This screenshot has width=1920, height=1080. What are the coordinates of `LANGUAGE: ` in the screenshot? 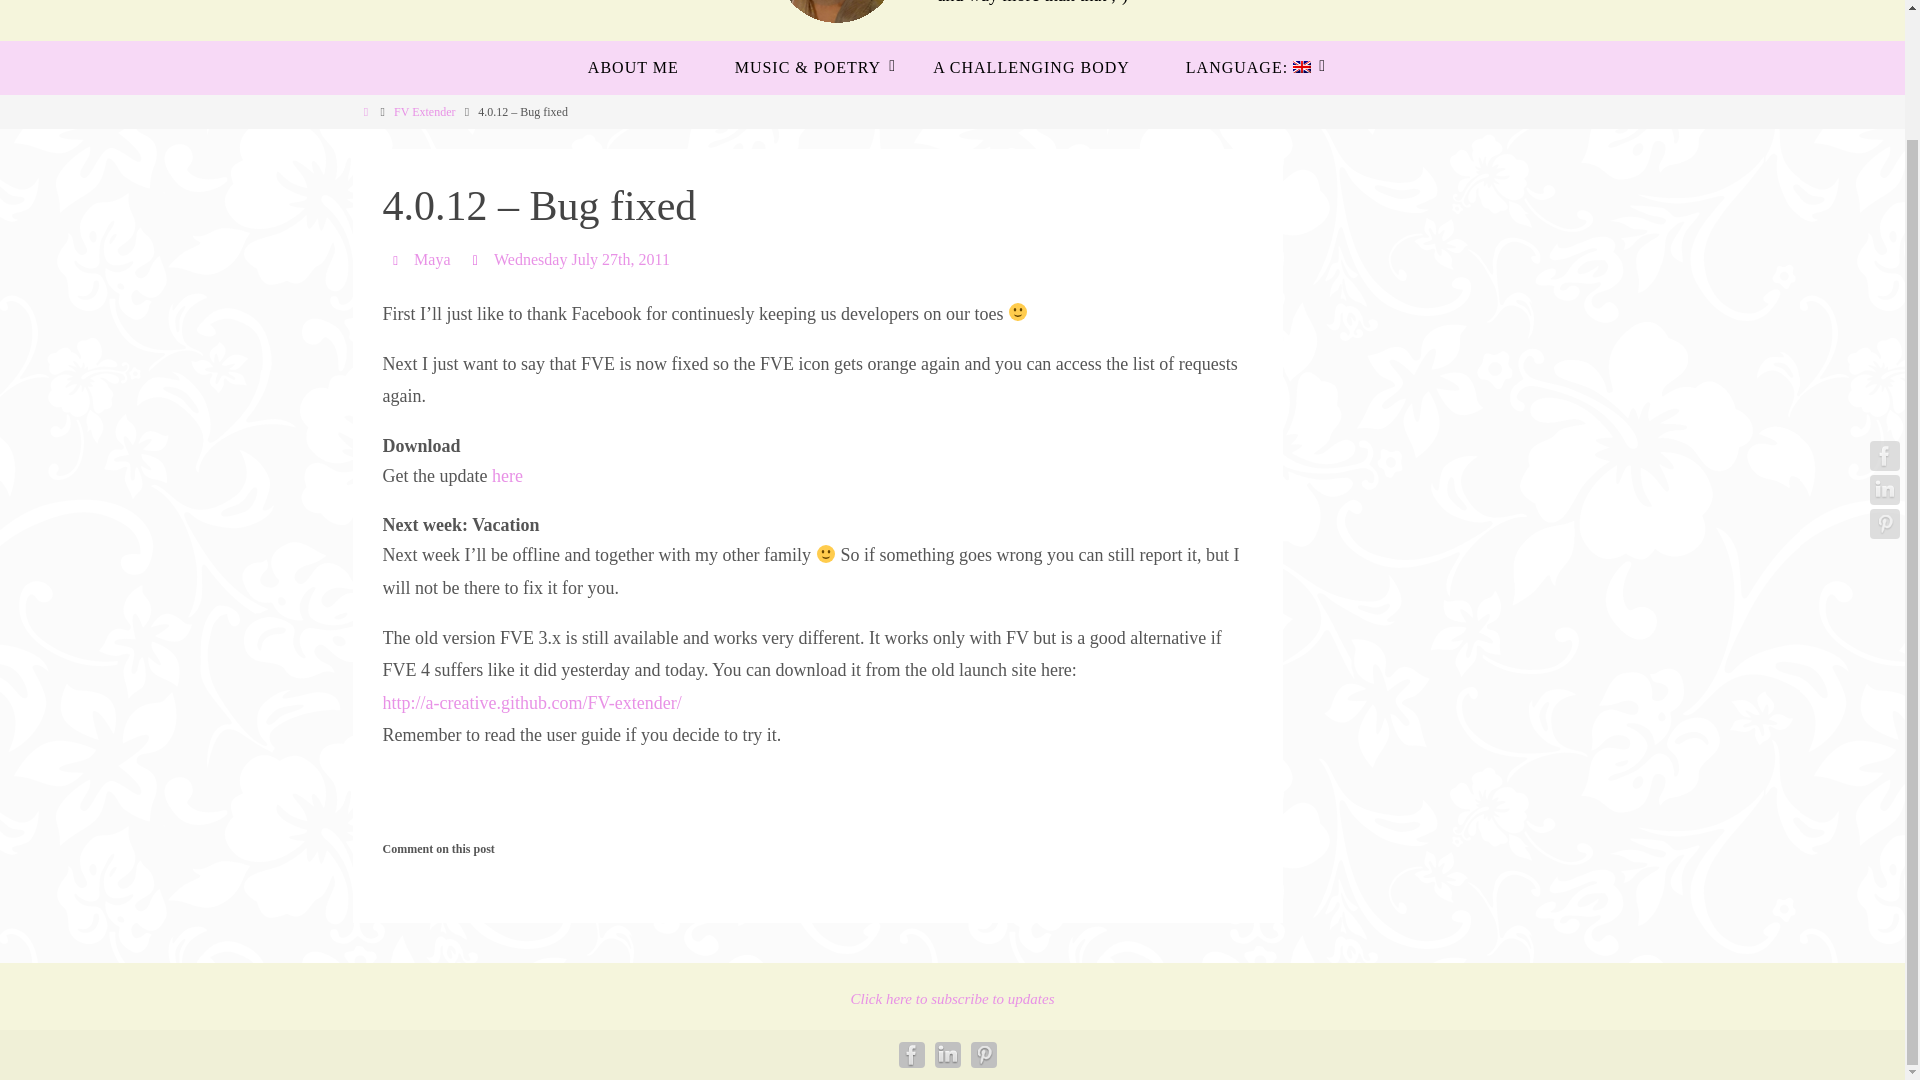 It's located at (1246, 68).